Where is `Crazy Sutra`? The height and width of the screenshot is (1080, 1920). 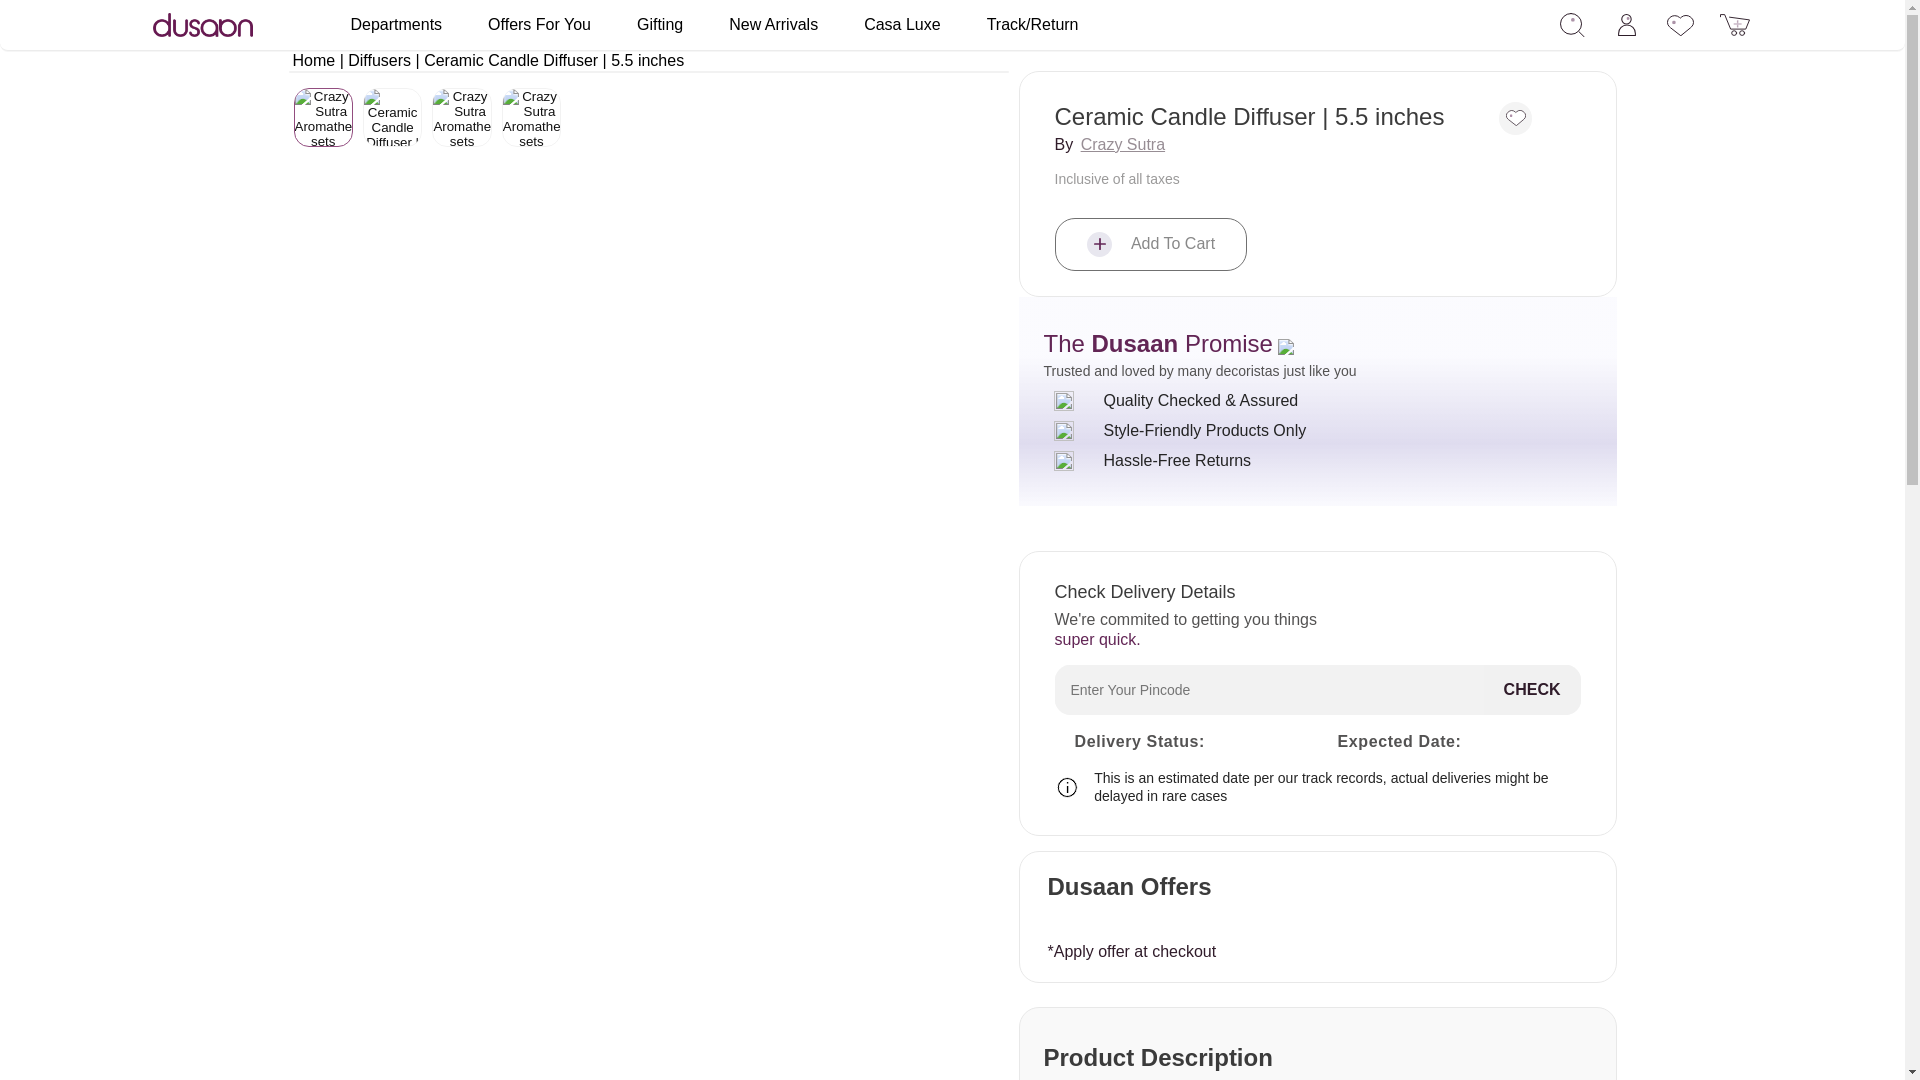 Crazy Sutra is located at coordinates (1122, 144).